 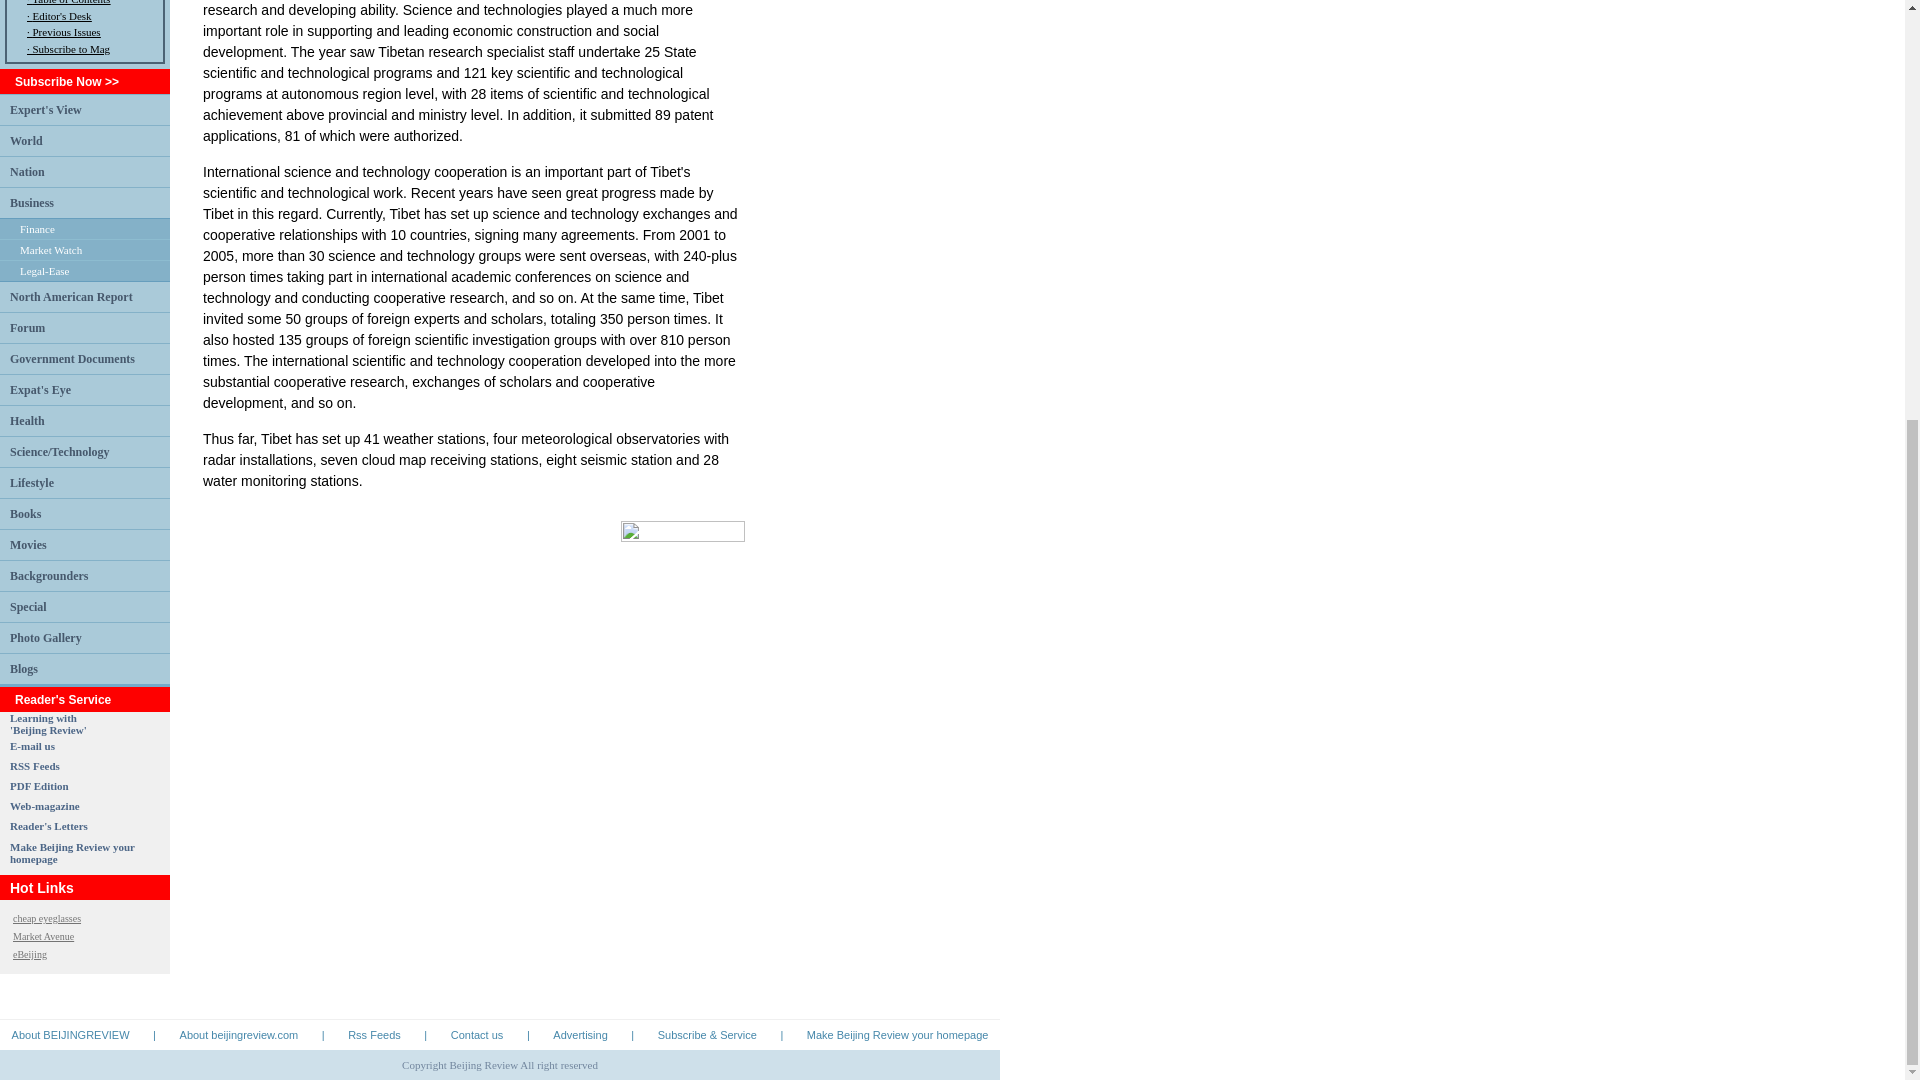 I want to click on Legal-Ease, so click(x=26, y=420).